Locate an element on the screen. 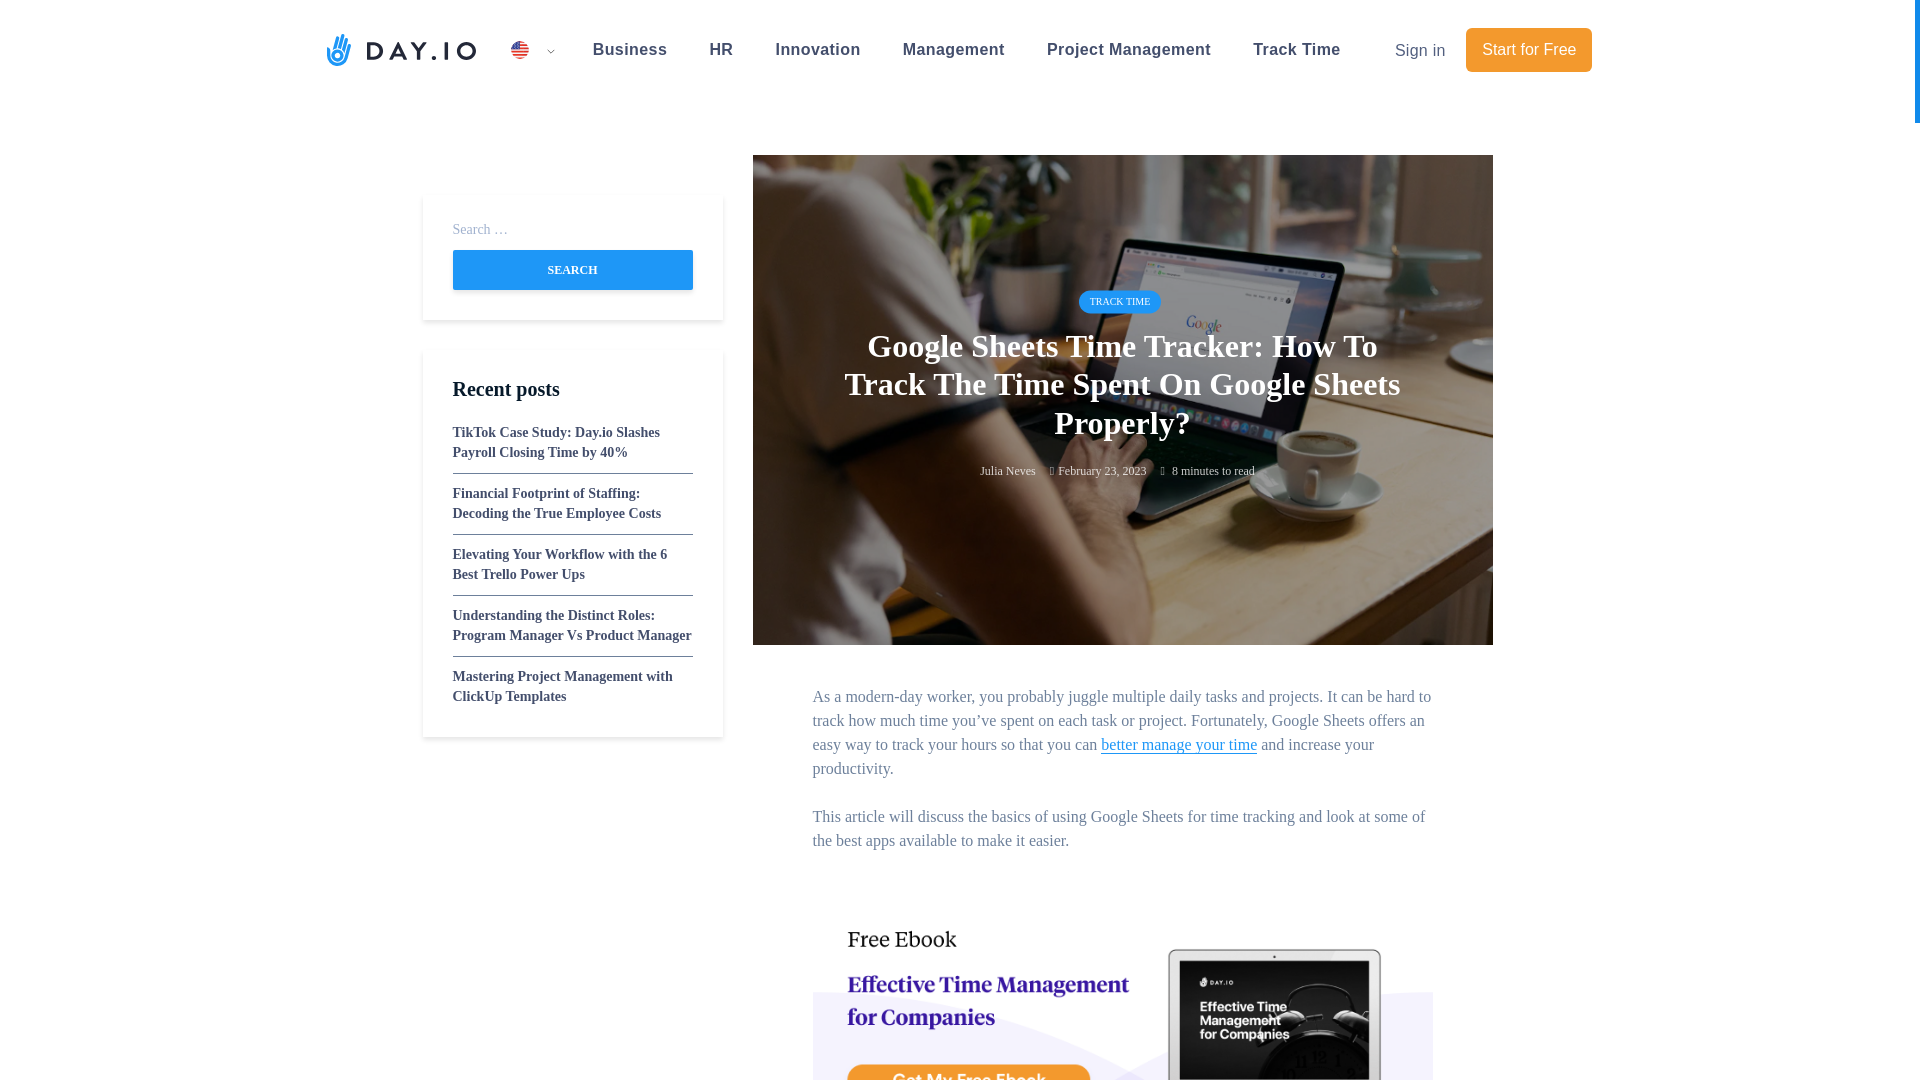 The width and height of the screenshot is (1920, 1080). TRACK TIME is located at coordinates (1120, 302).